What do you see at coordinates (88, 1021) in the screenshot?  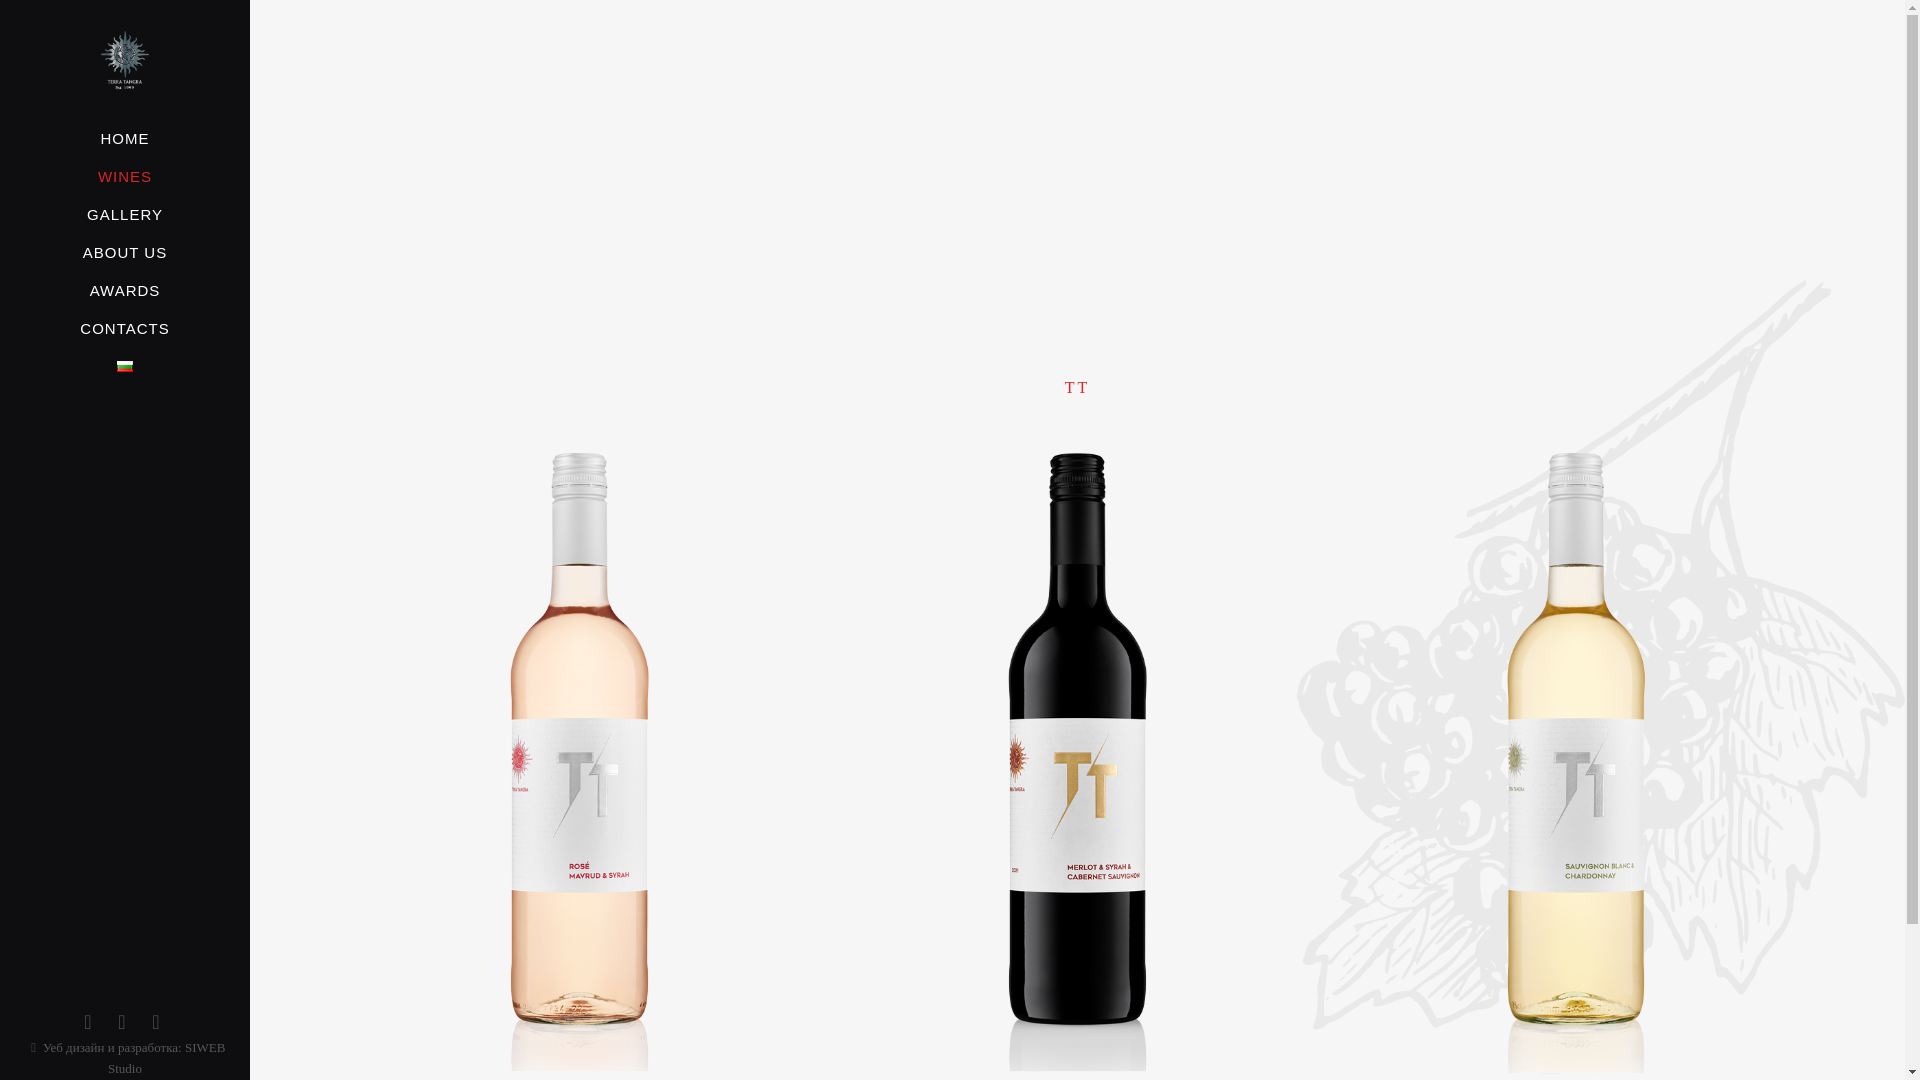 I see `Facebook` at bounding box center [88, 1021].